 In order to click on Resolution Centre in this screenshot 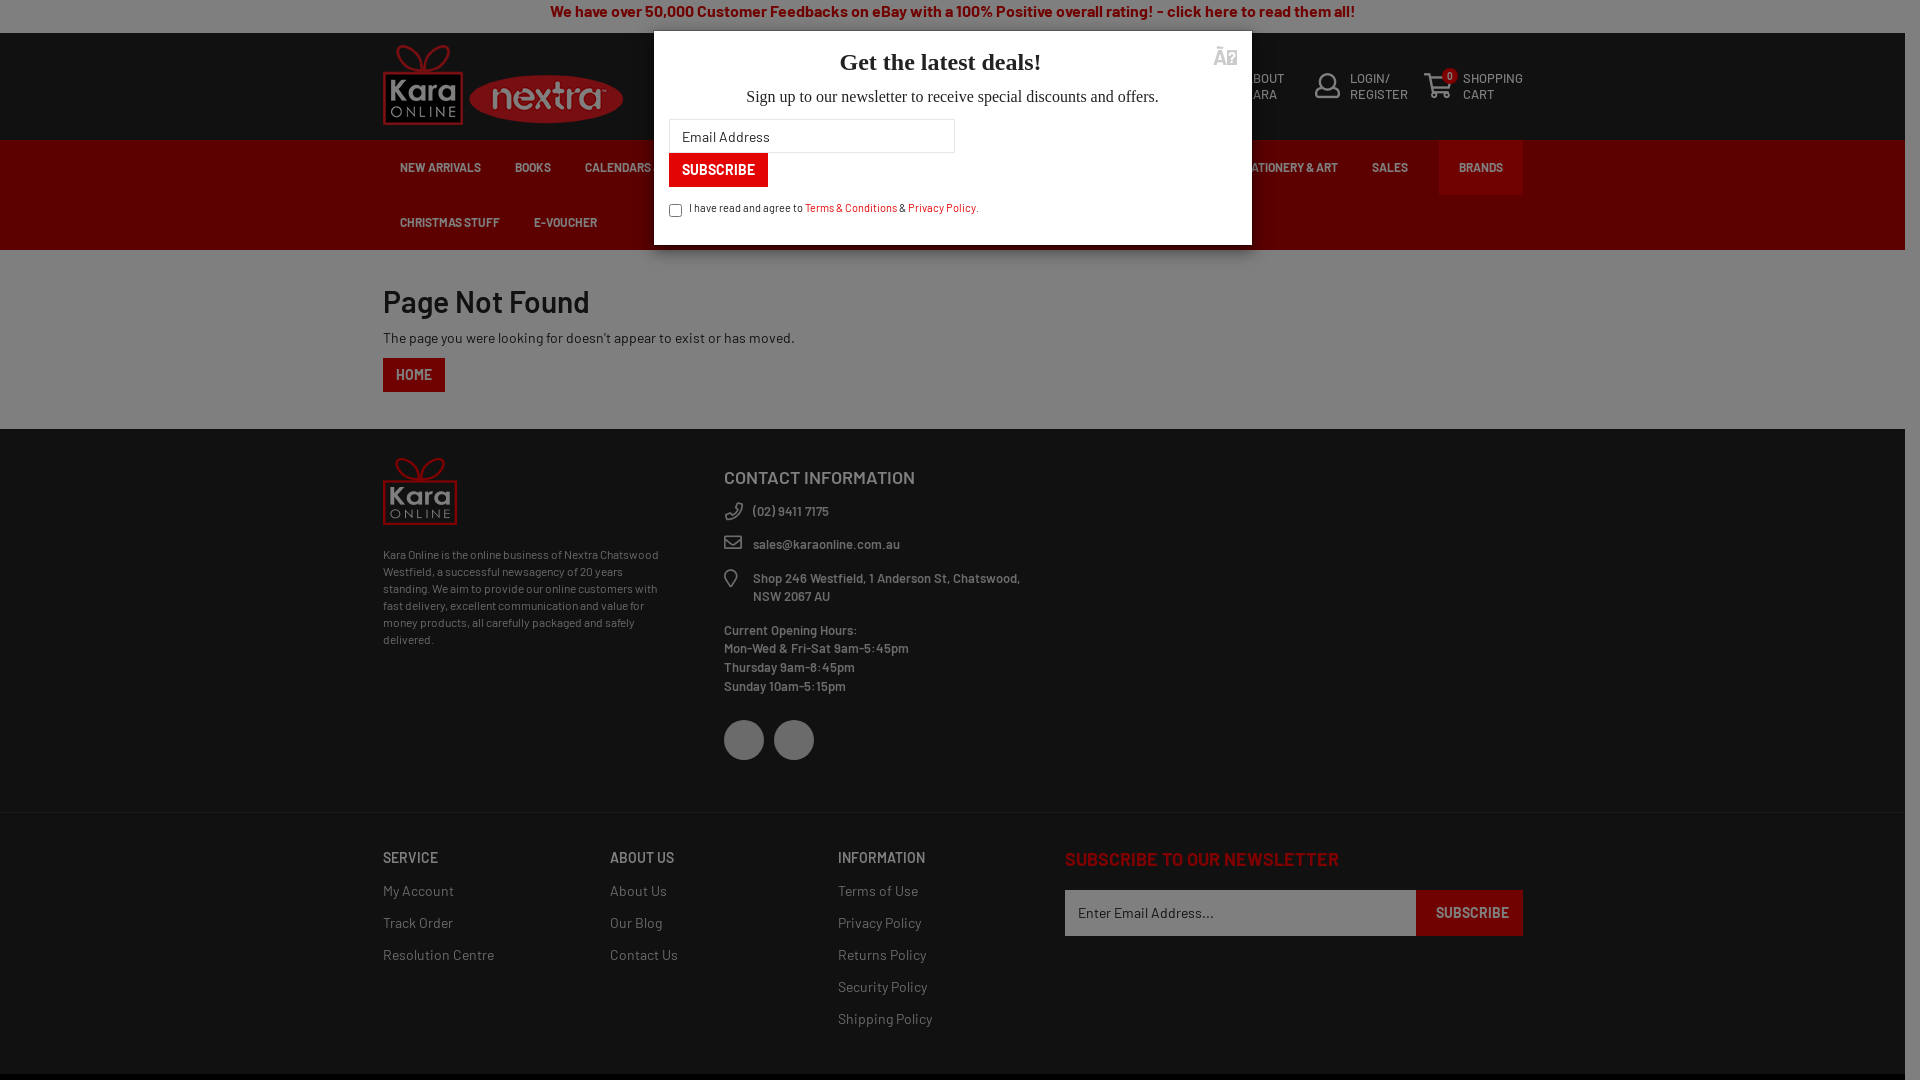, I will do `click(474, 955)`.